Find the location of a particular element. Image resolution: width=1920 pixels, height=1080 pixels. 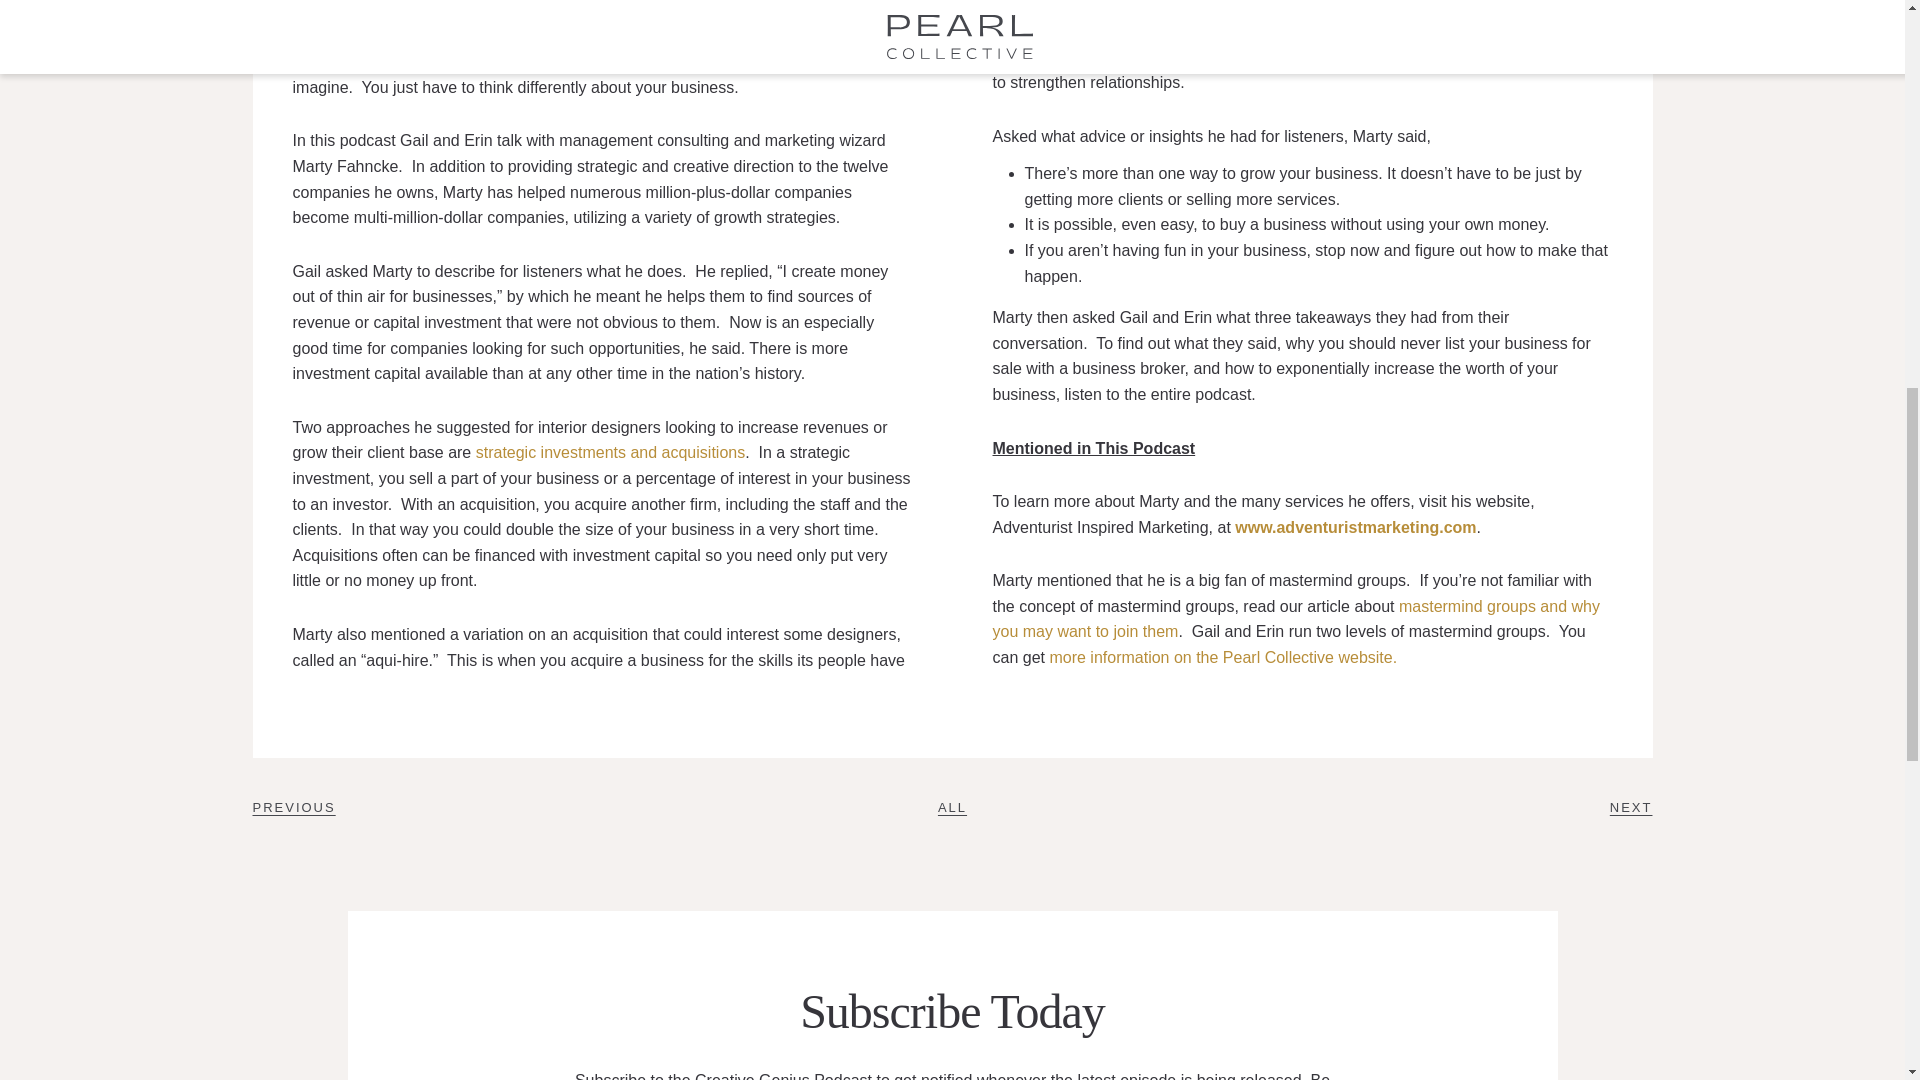

PREVIOUS is located at coordinates (292, 808).